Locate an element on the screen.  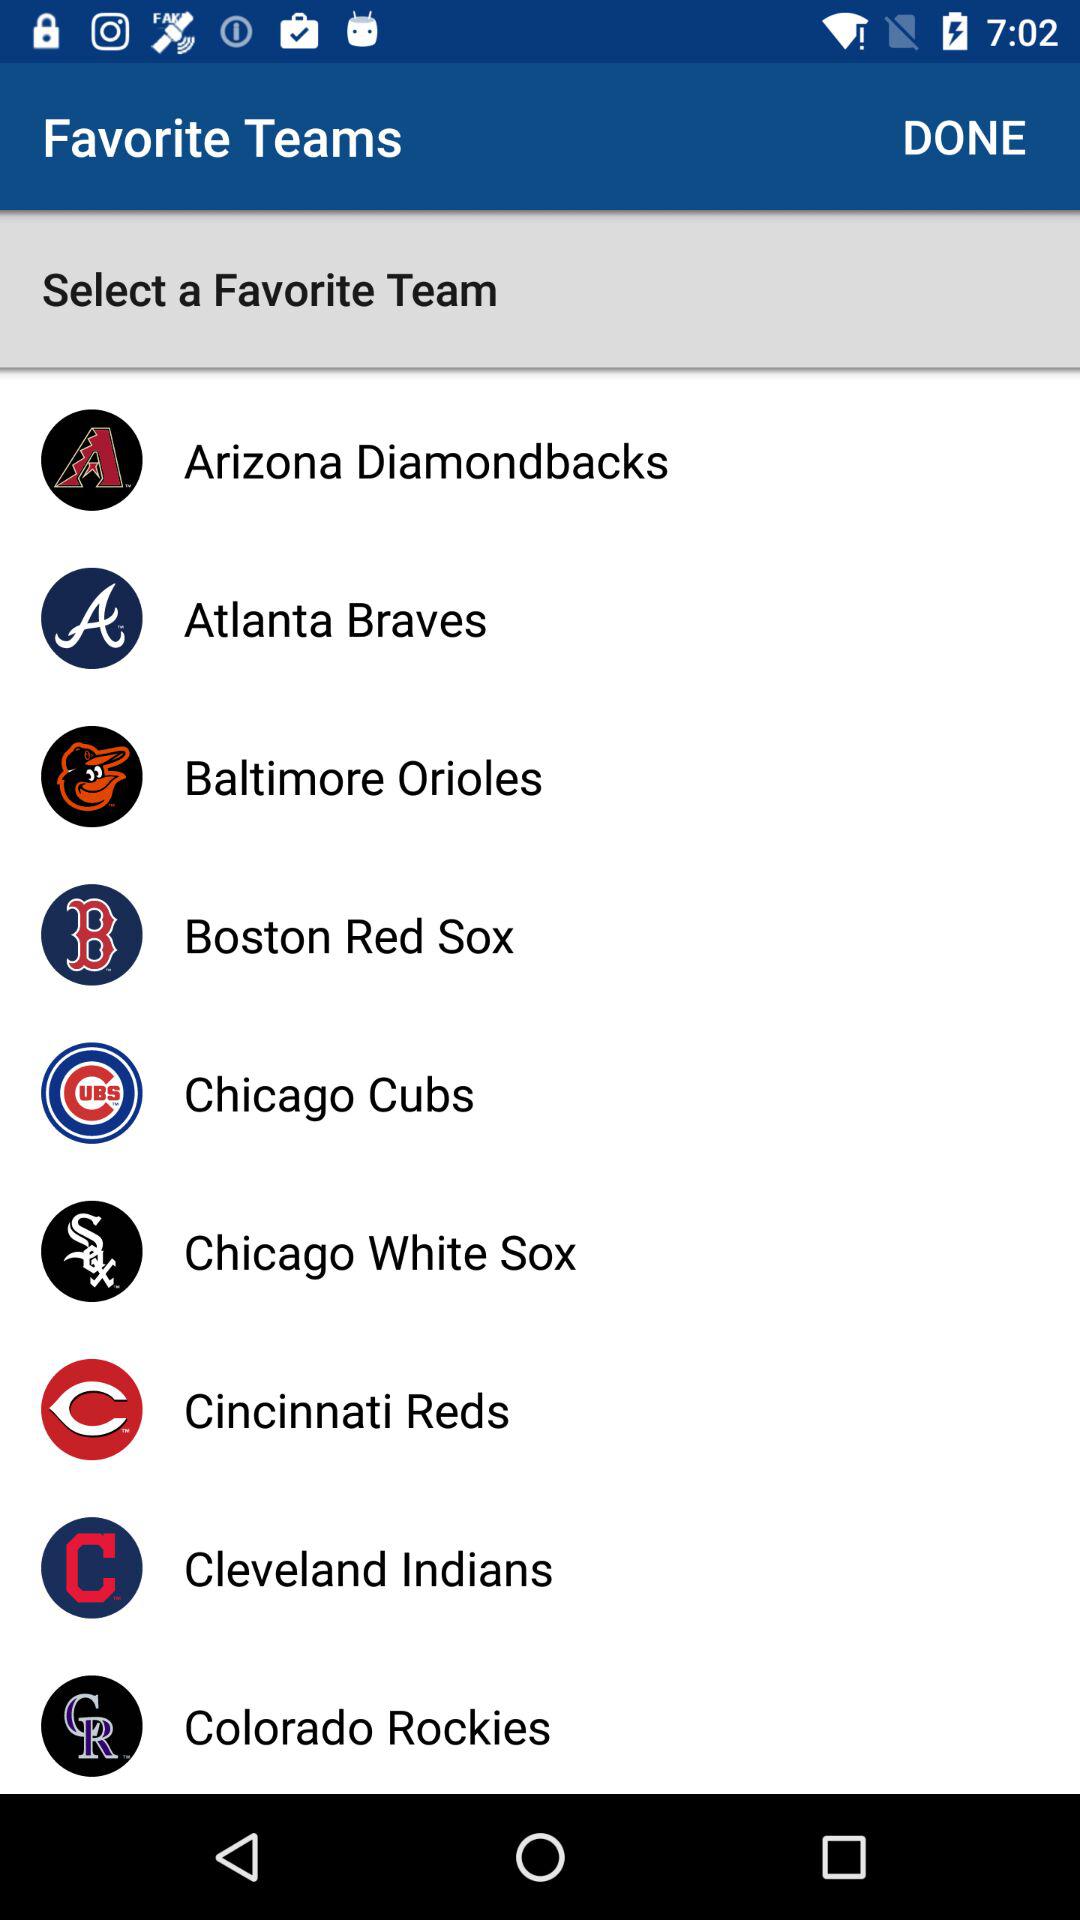
click item at the top right corner is located at coordinates (964, 136).